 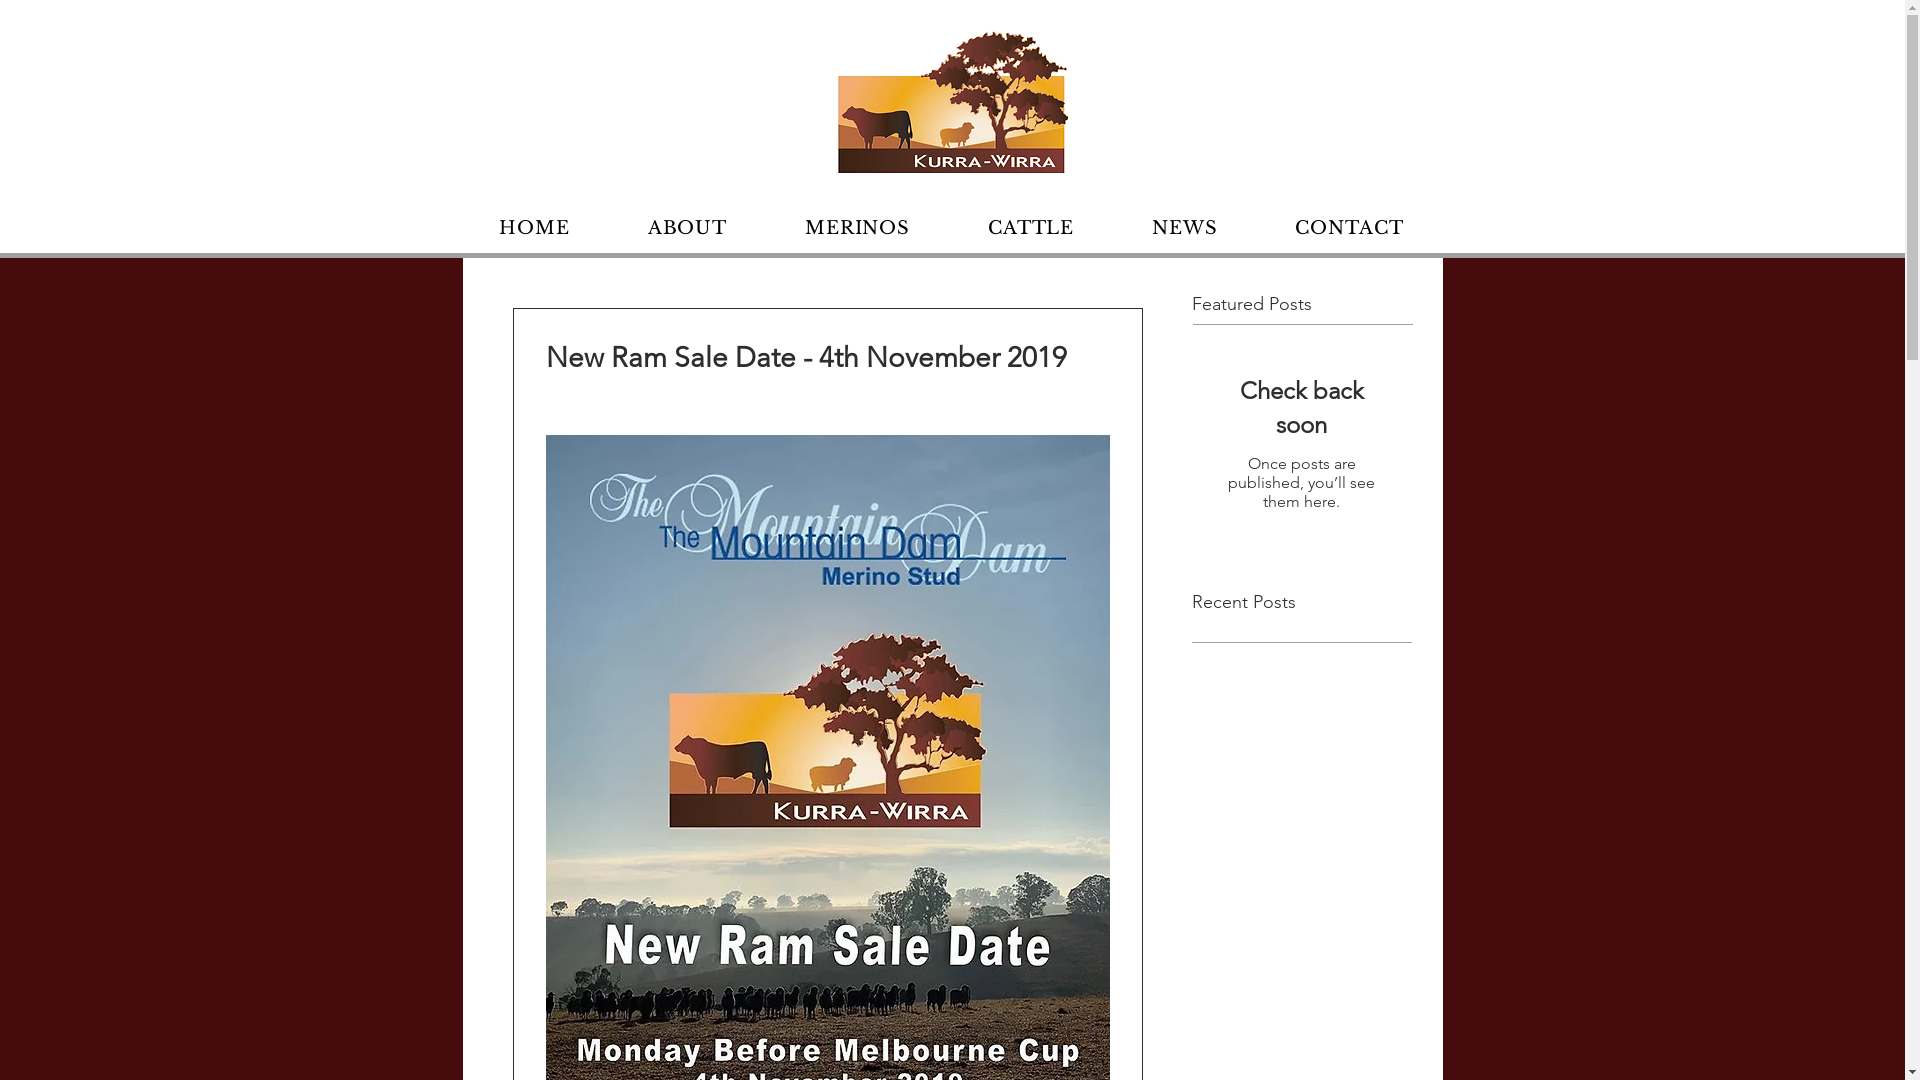 What do you see at coordinates (1184, 228) in the screenshot?
I see `NEWS` at bounding box center [1184, 228].